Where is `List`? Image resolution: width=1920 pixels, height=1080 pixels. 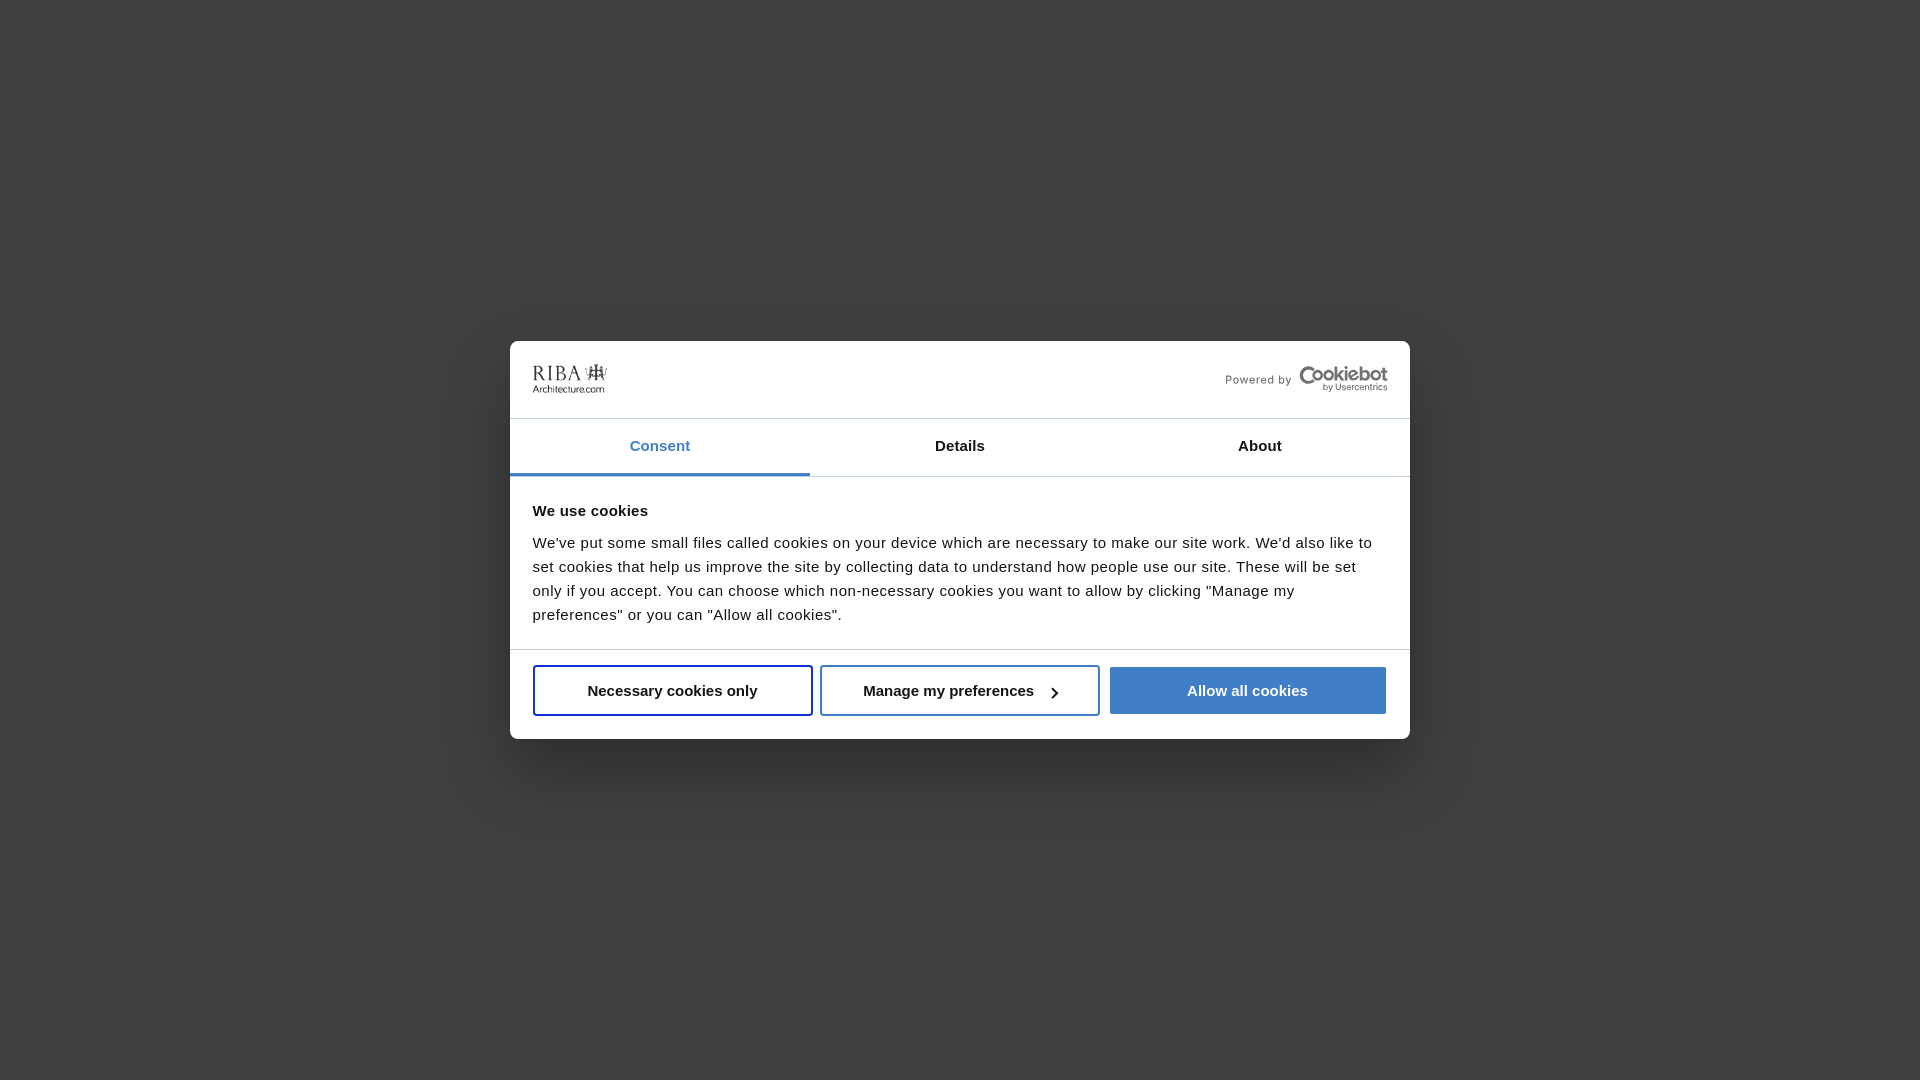 List is located at coordinates (1160, 407).